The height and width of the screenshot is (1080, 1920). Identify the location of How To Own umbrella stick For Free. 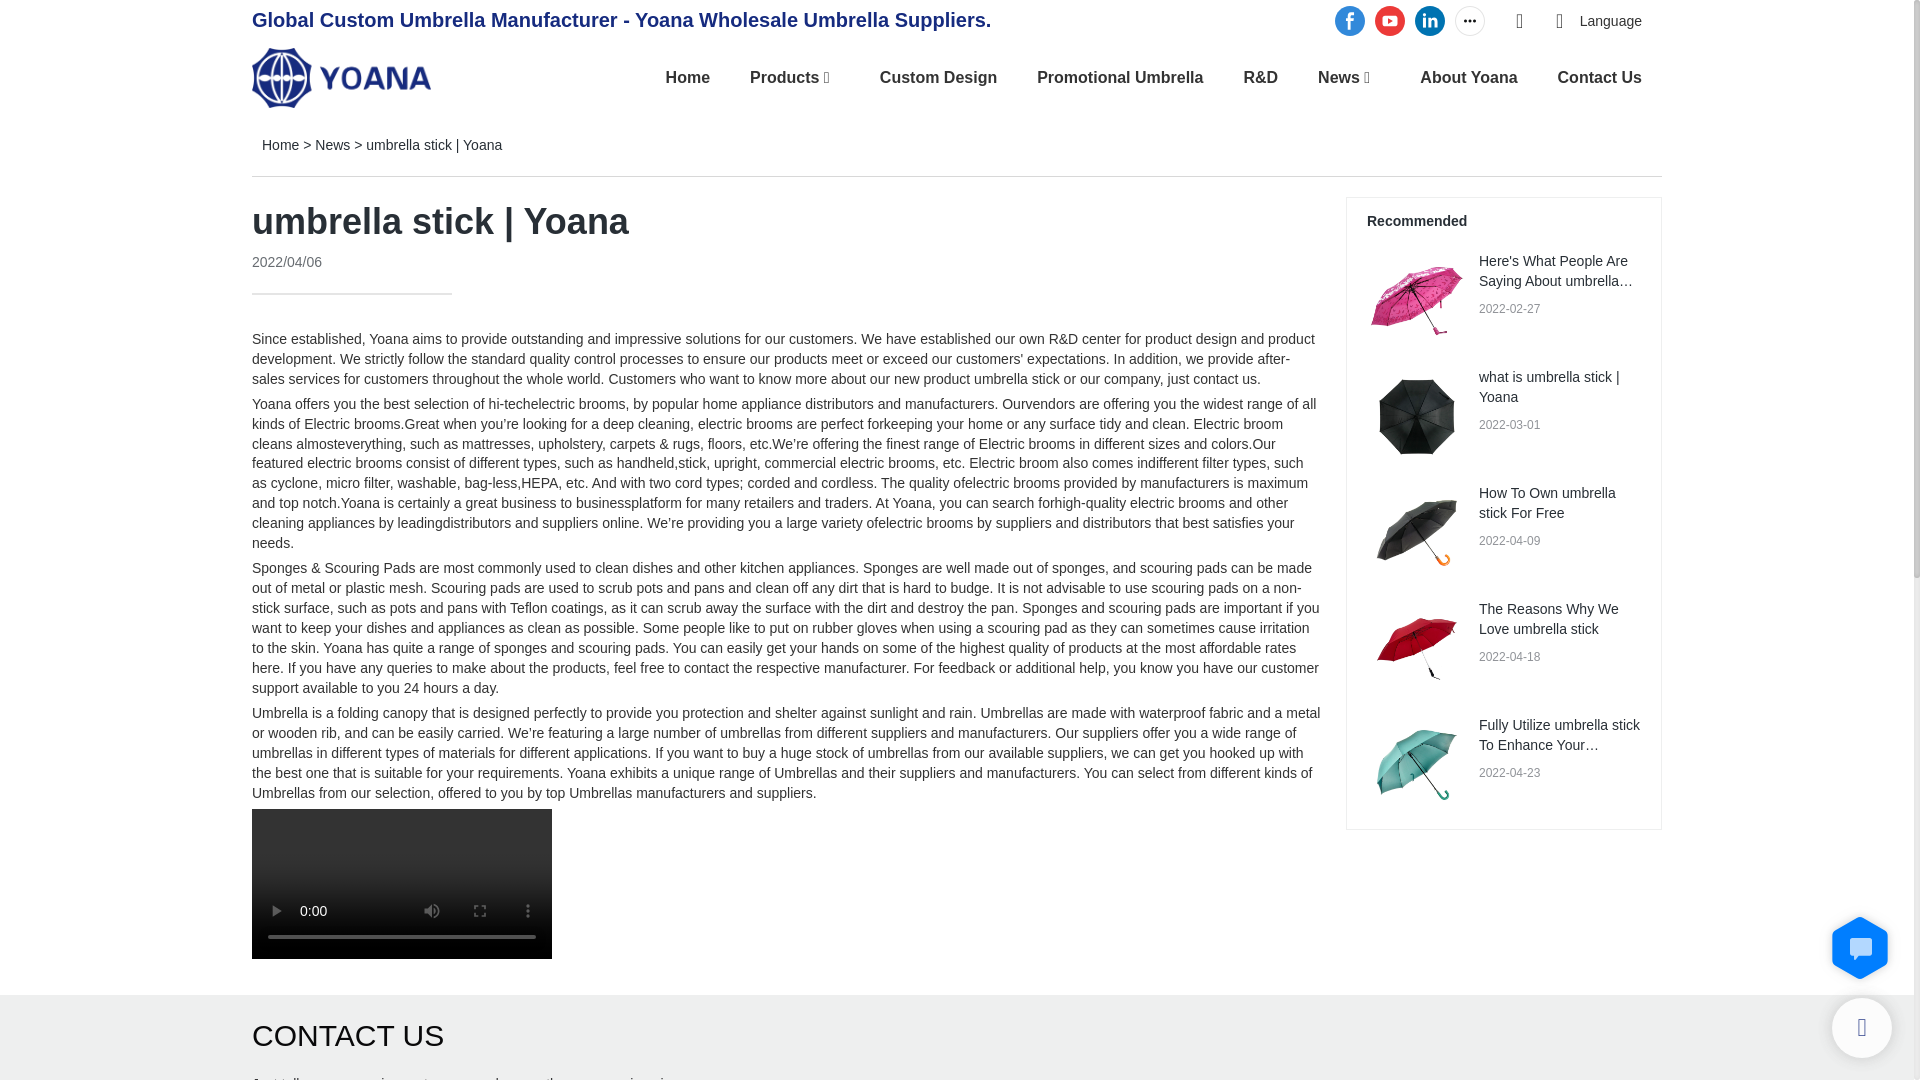
(1547, 502).